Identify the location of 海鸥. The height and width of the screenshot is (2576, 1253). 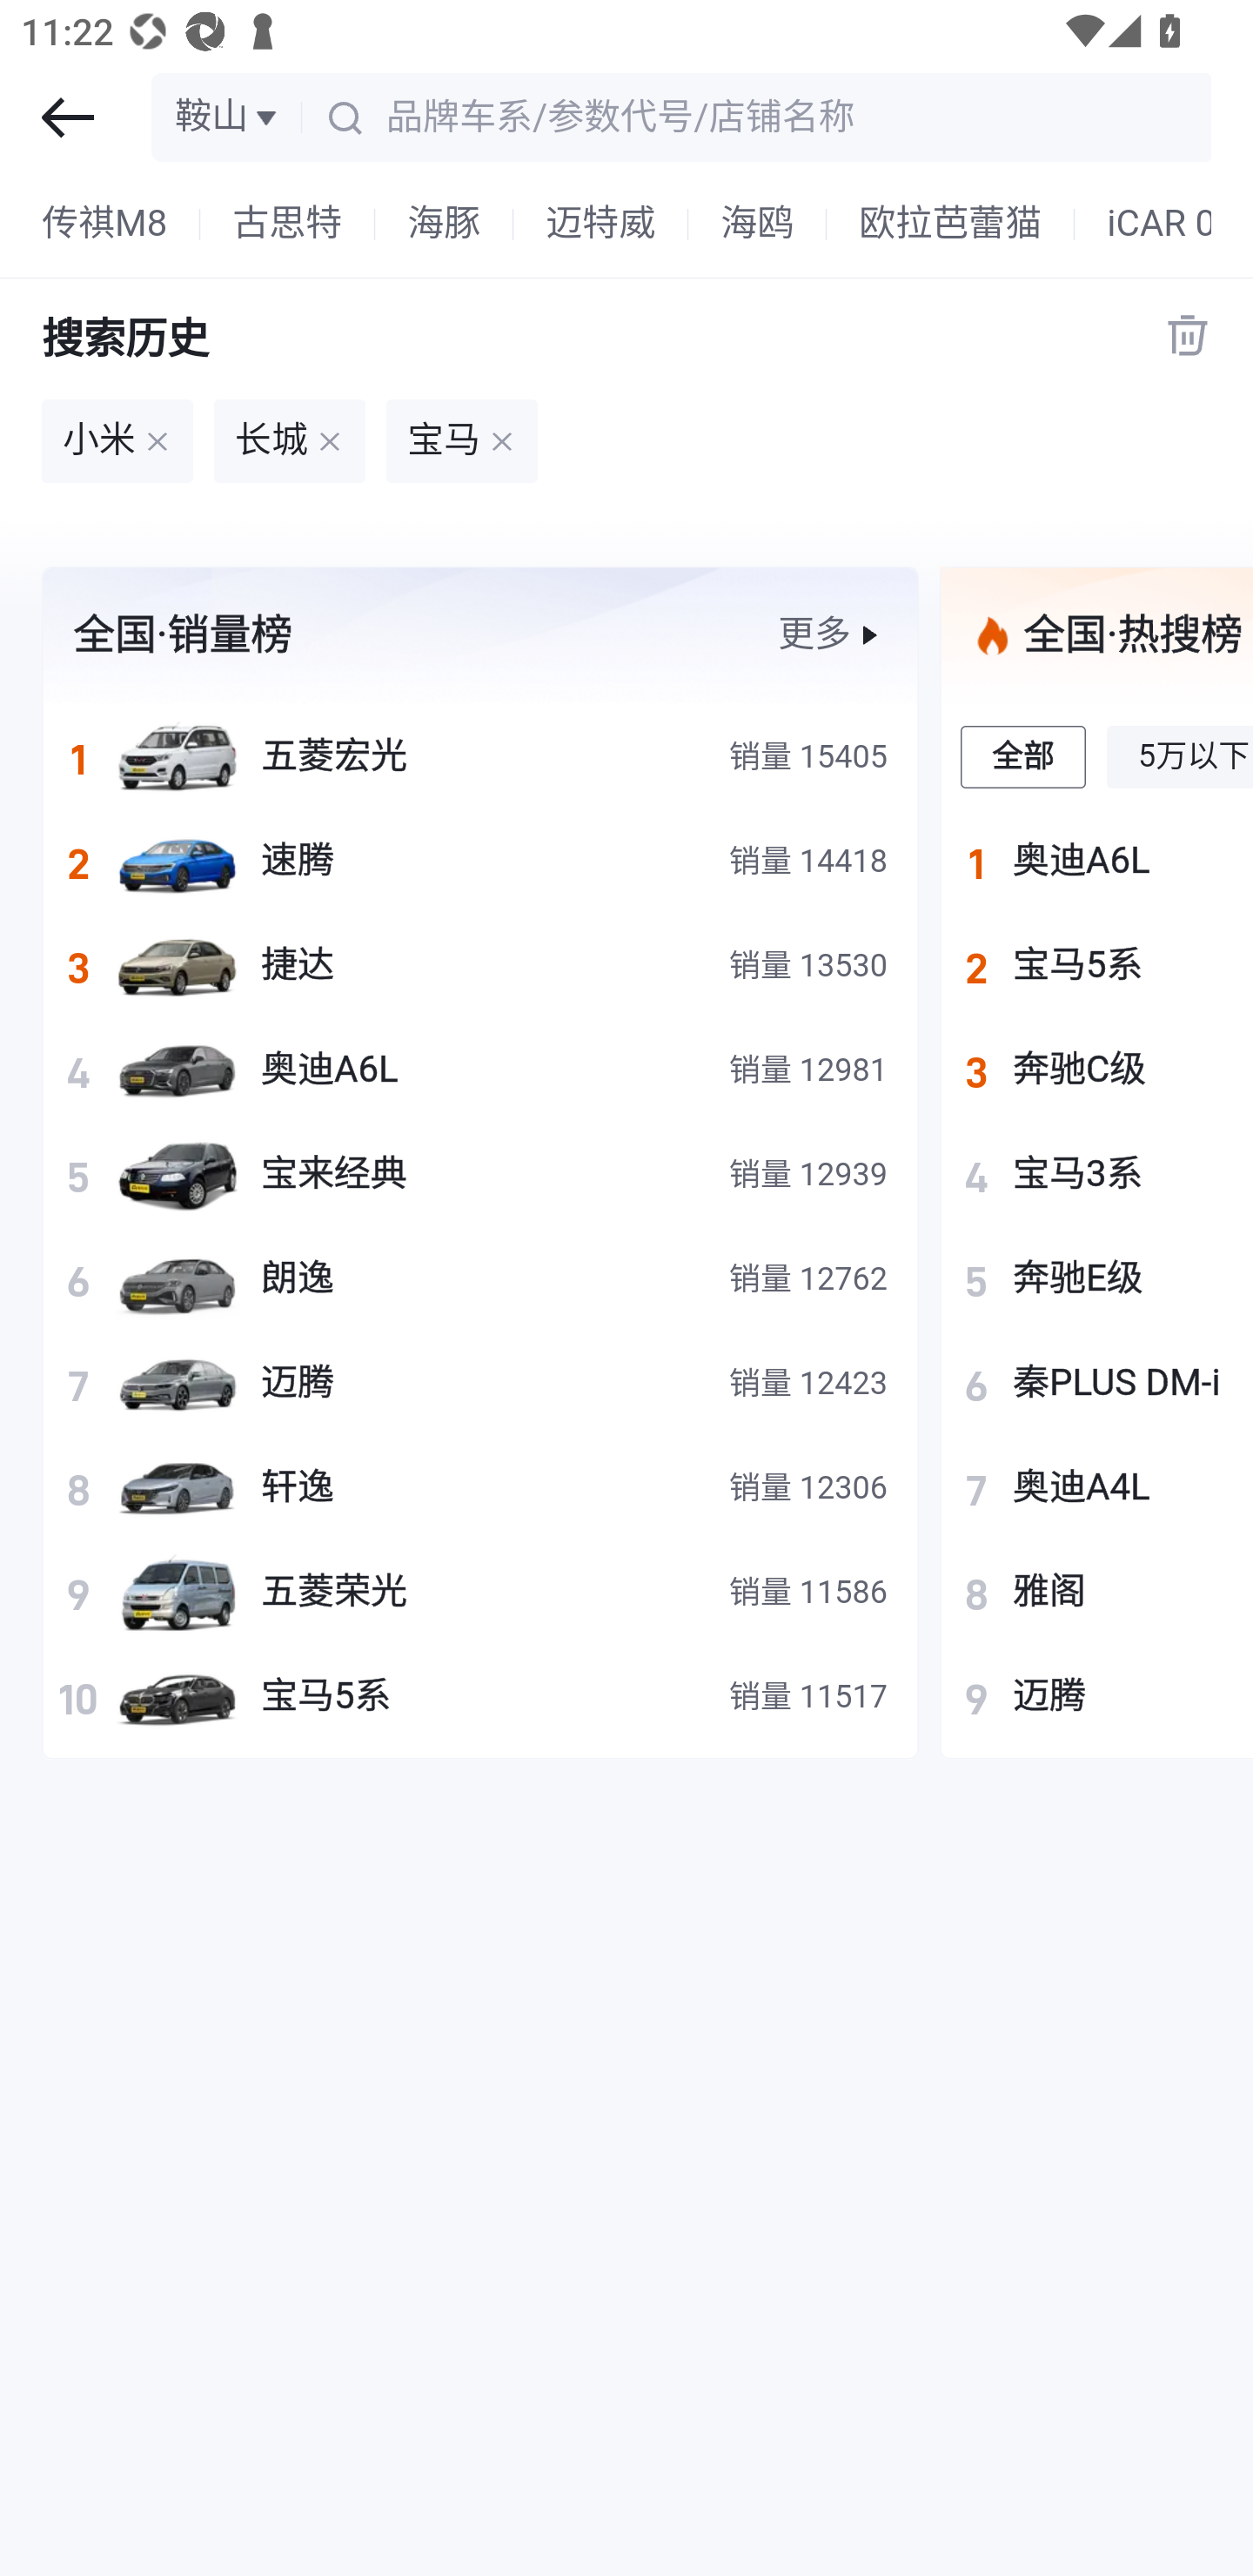
(757, 225).